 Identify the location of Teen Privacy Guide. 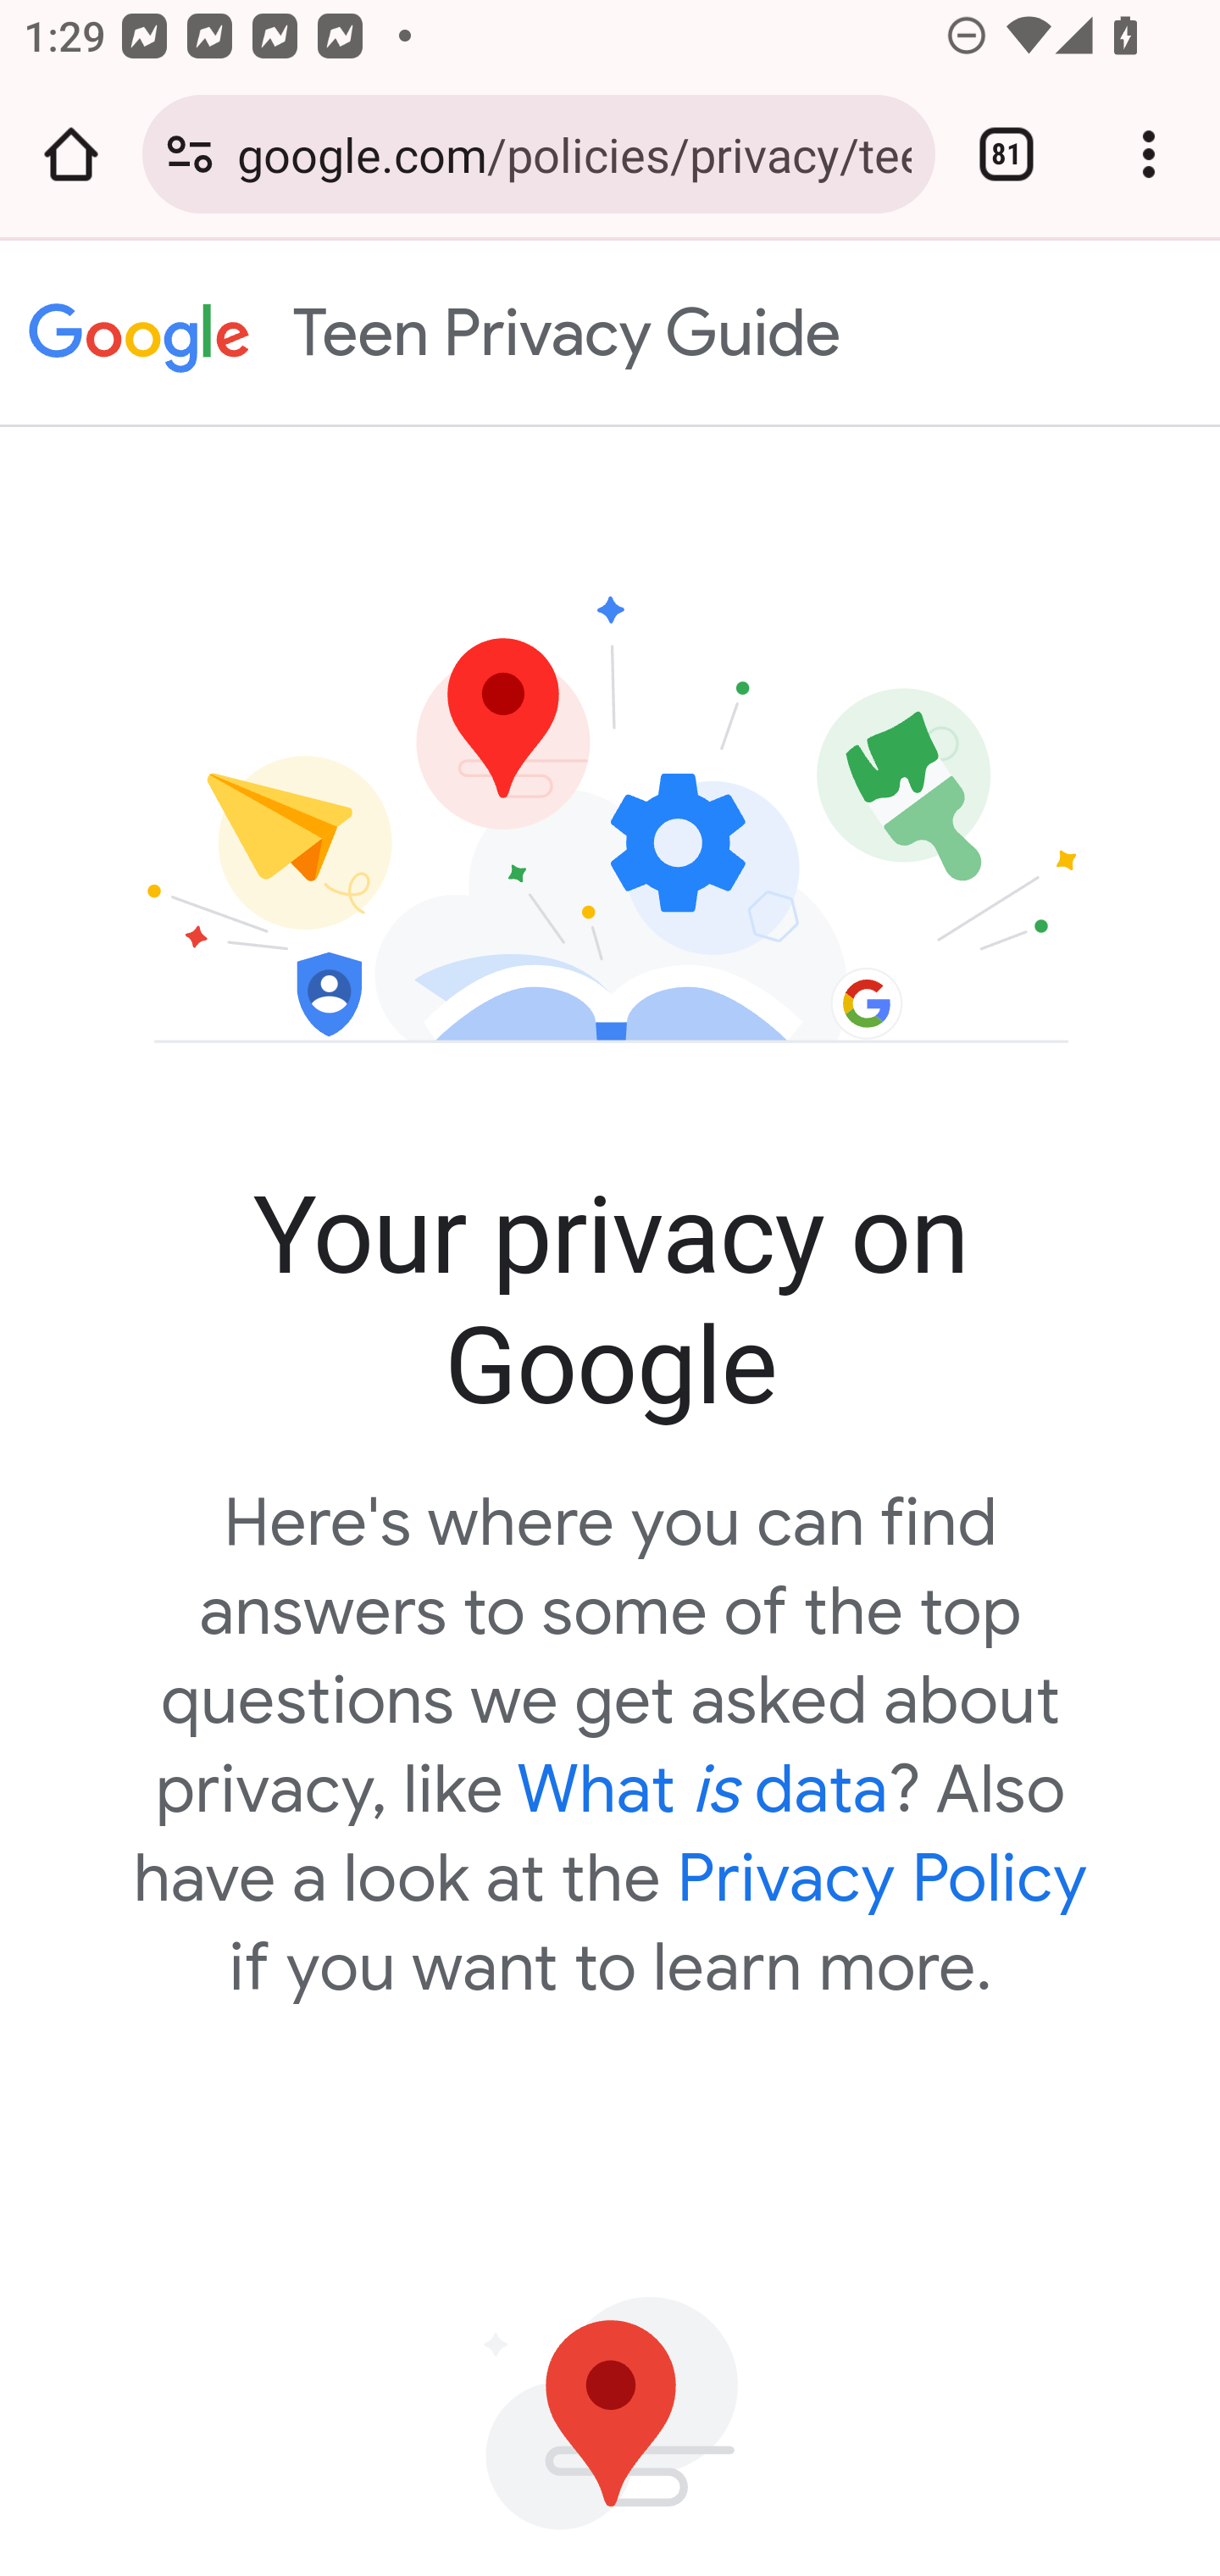
(740, 332).